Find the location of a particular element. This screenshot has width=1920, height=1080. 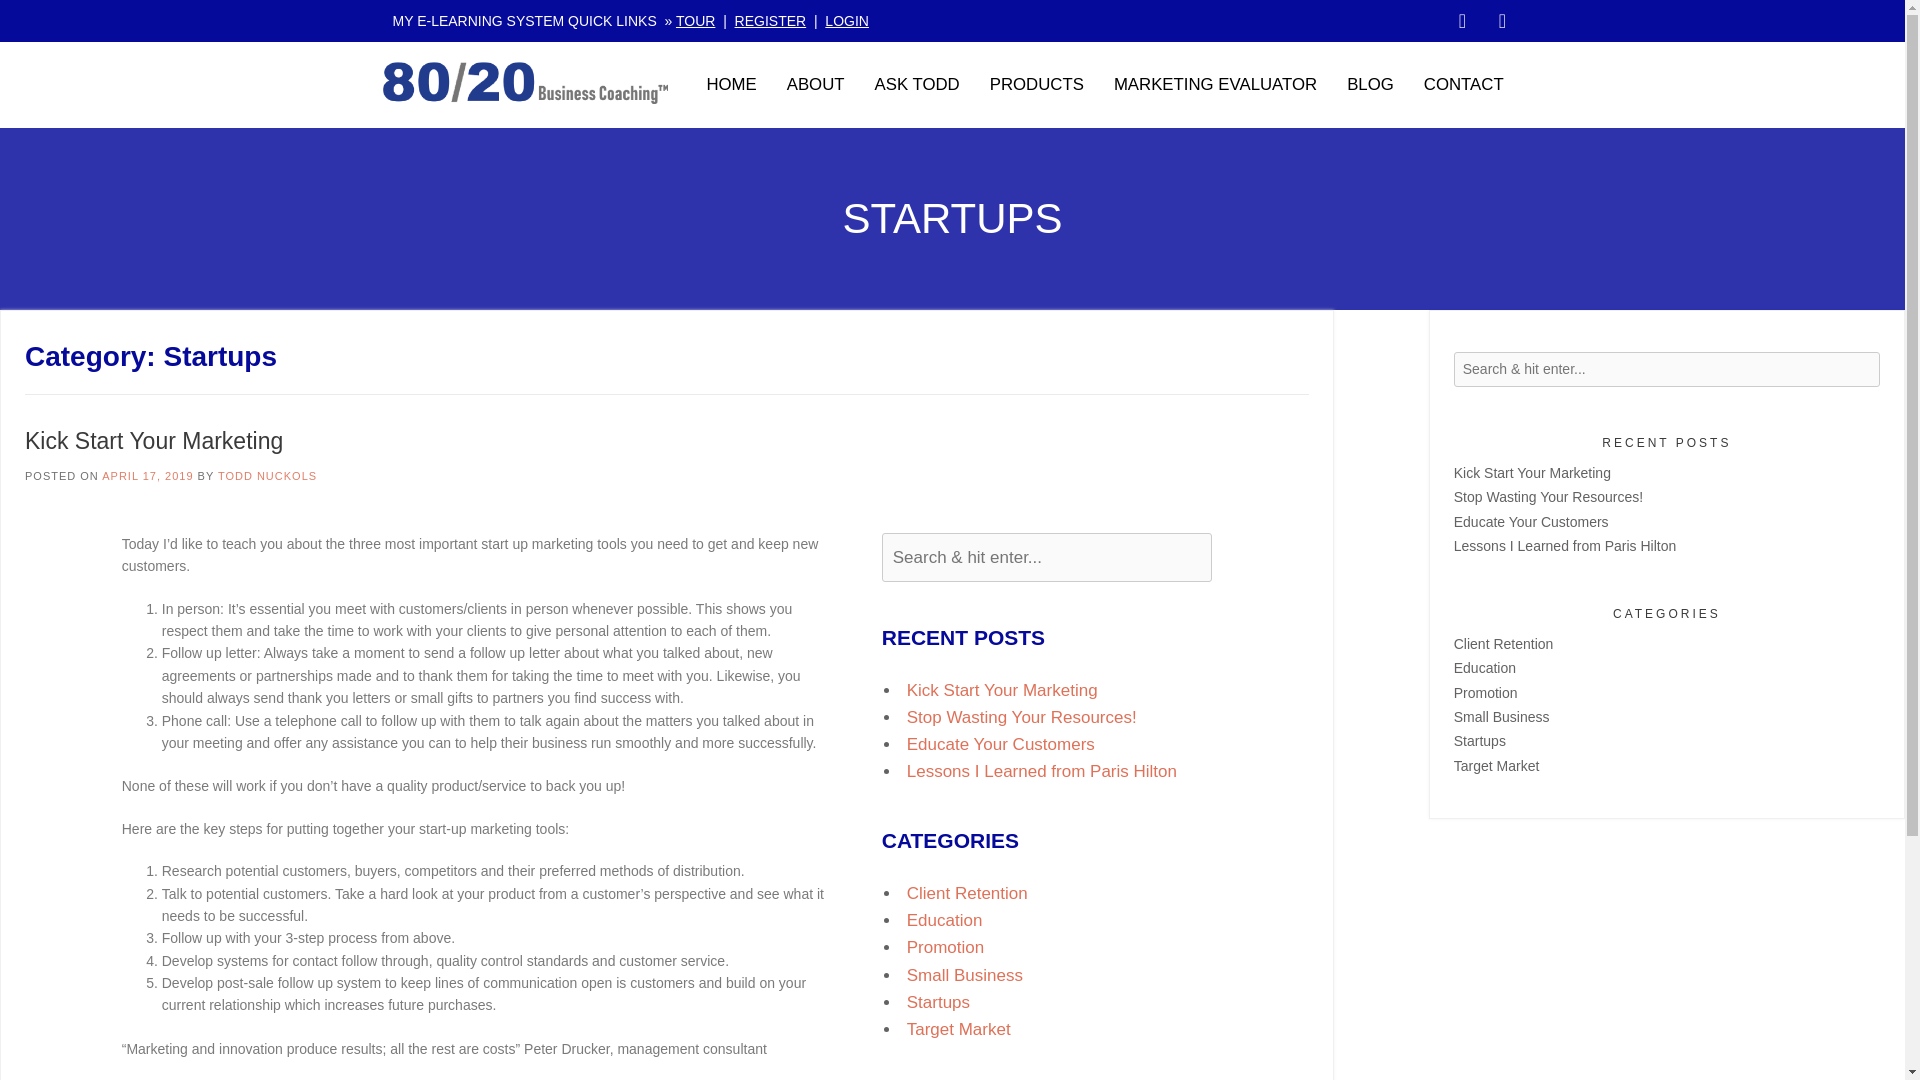

HOME is located at coordinates (731, 84).